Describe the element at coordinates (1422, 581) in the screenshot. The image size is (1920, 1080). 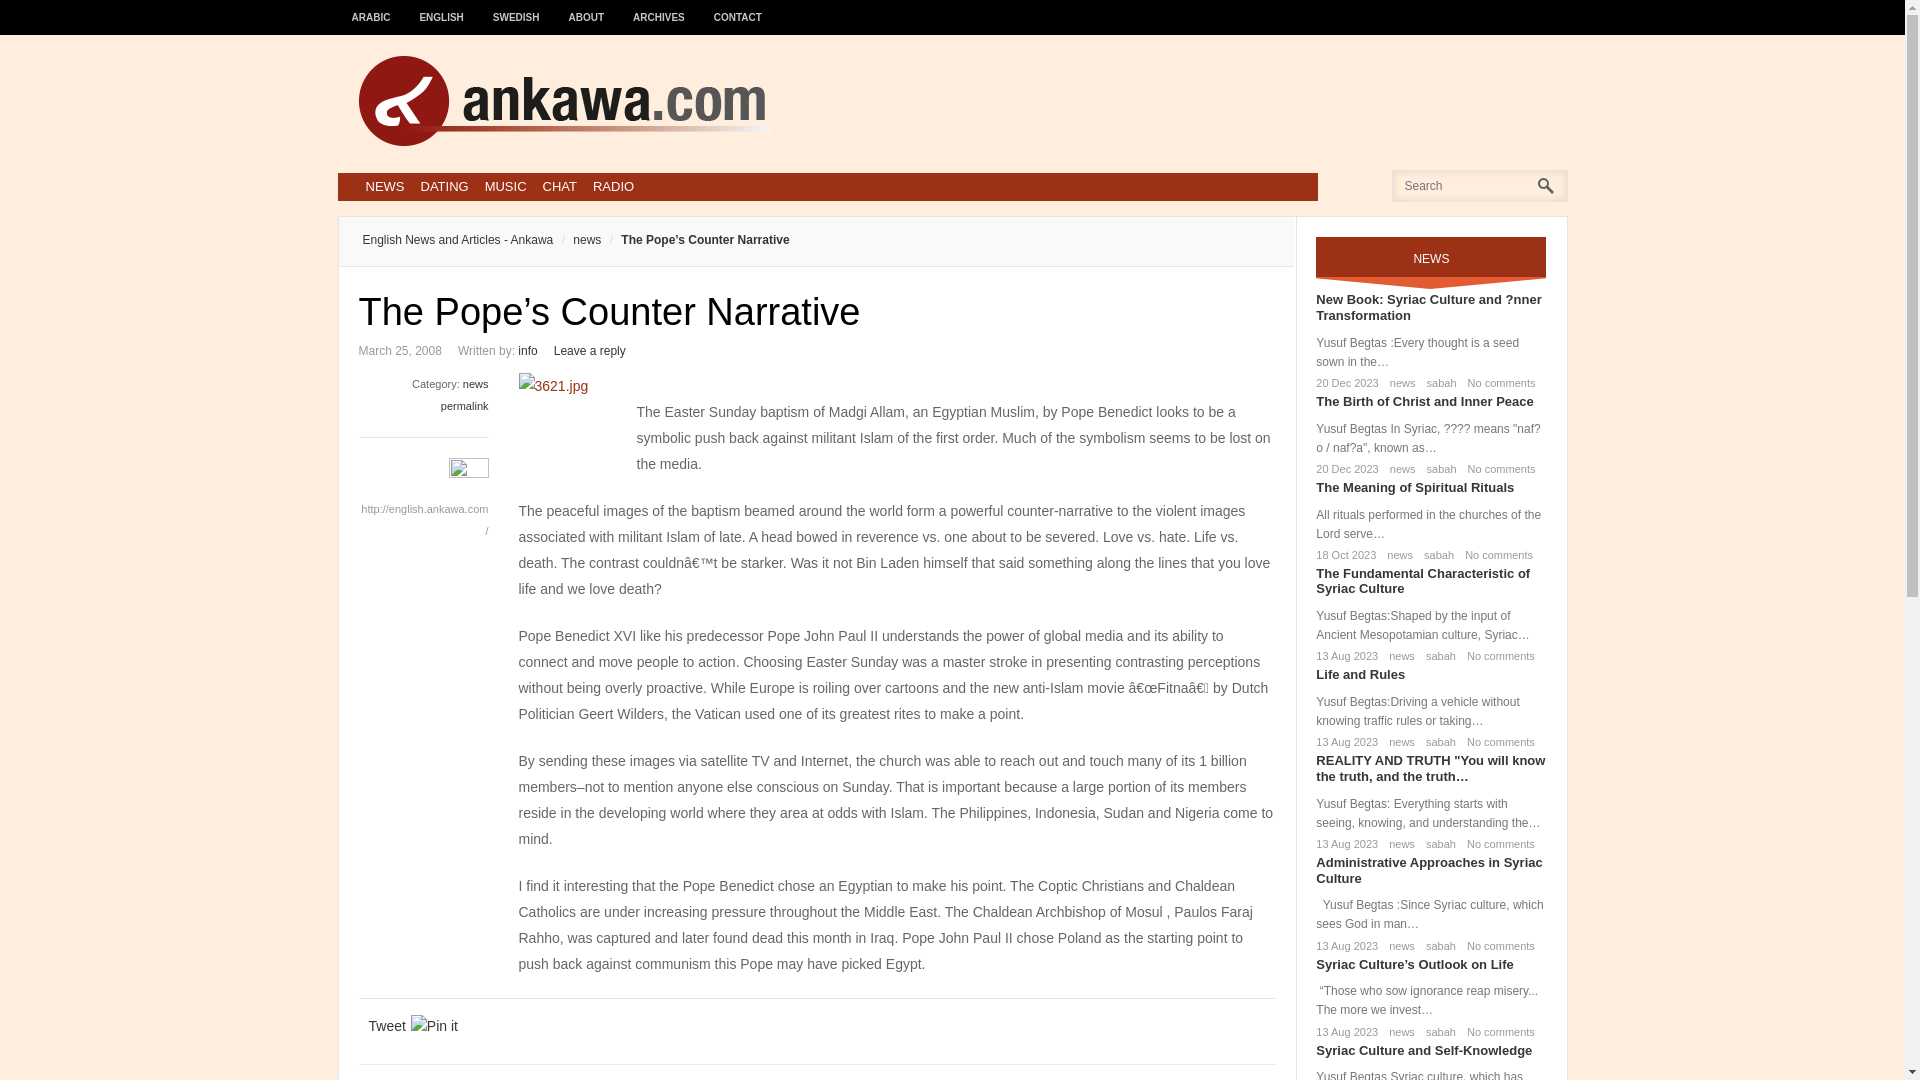
I see `The Fundamental Characteristic of Syriac Culture` at that location.